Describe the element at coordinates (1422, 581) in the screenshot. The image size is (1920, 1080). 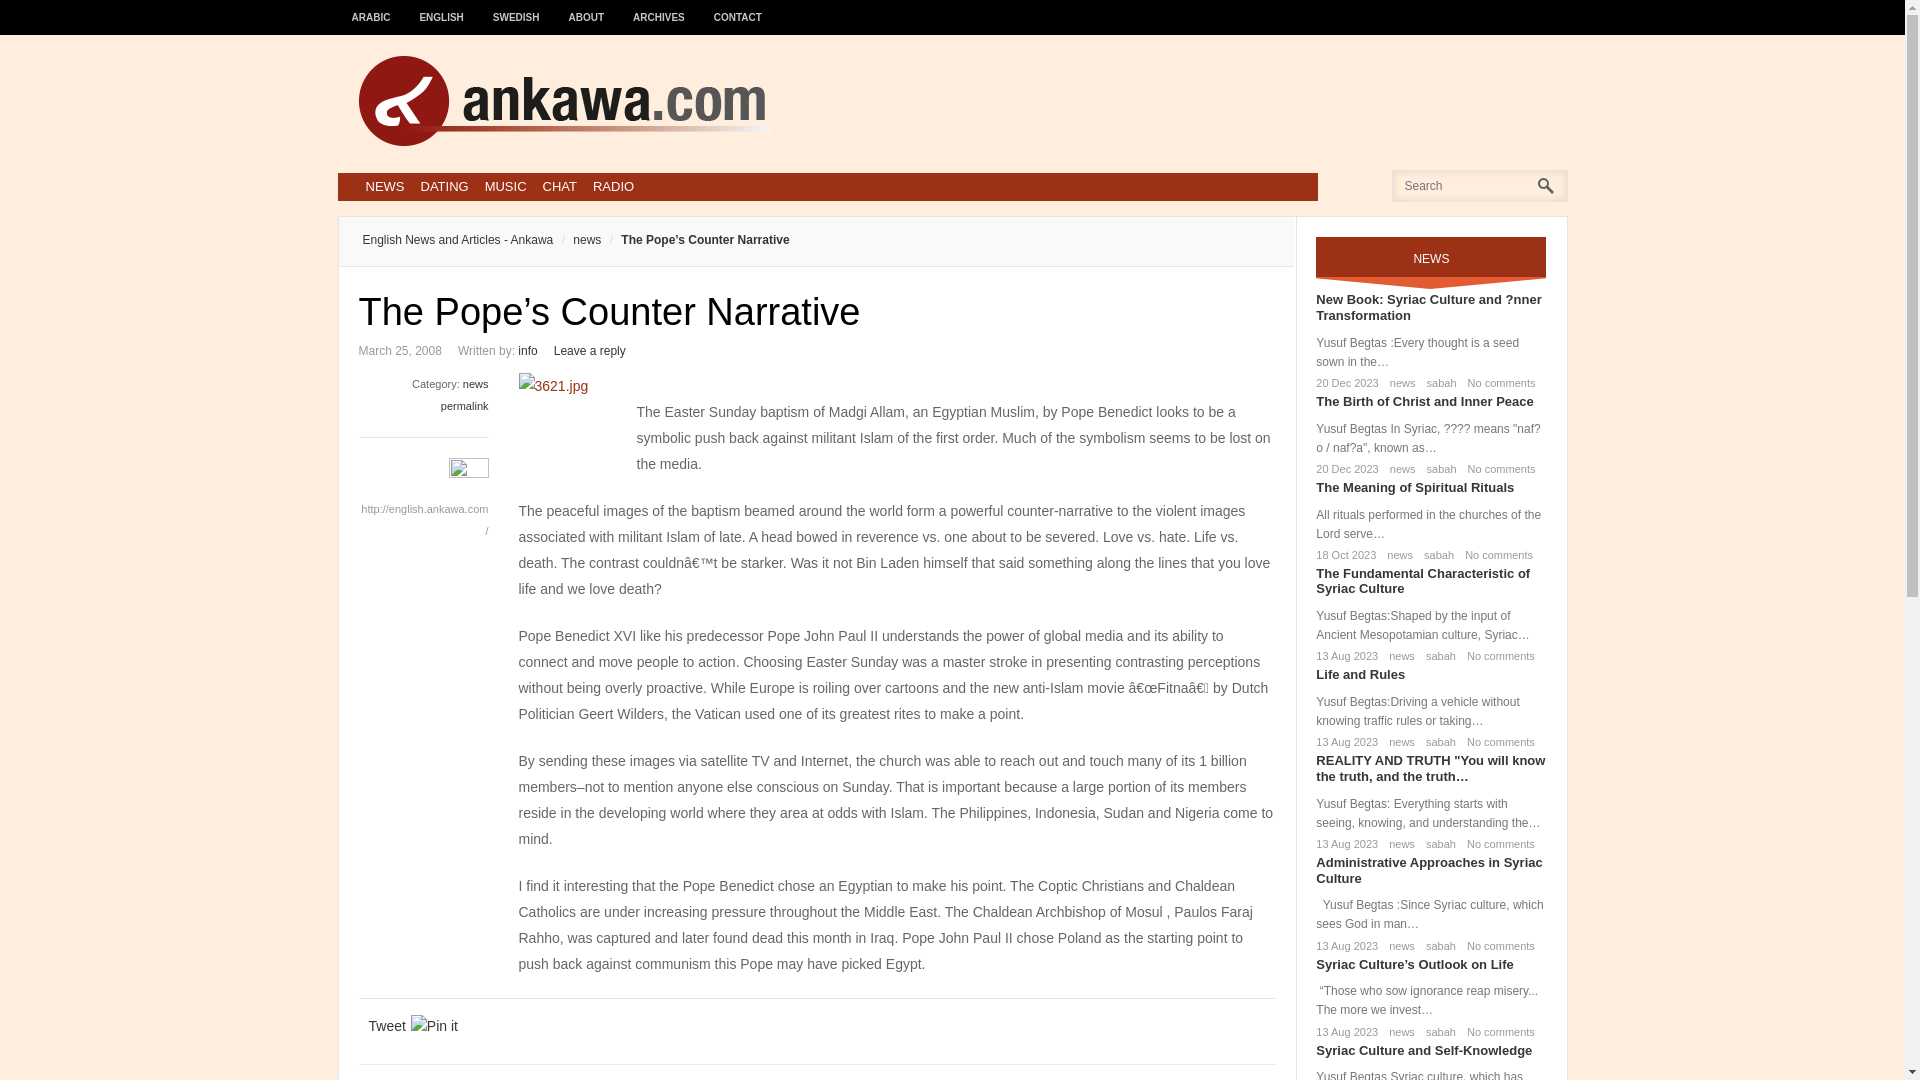
I see `The Fundamental Characteristic of Syriac Culture` at that location.